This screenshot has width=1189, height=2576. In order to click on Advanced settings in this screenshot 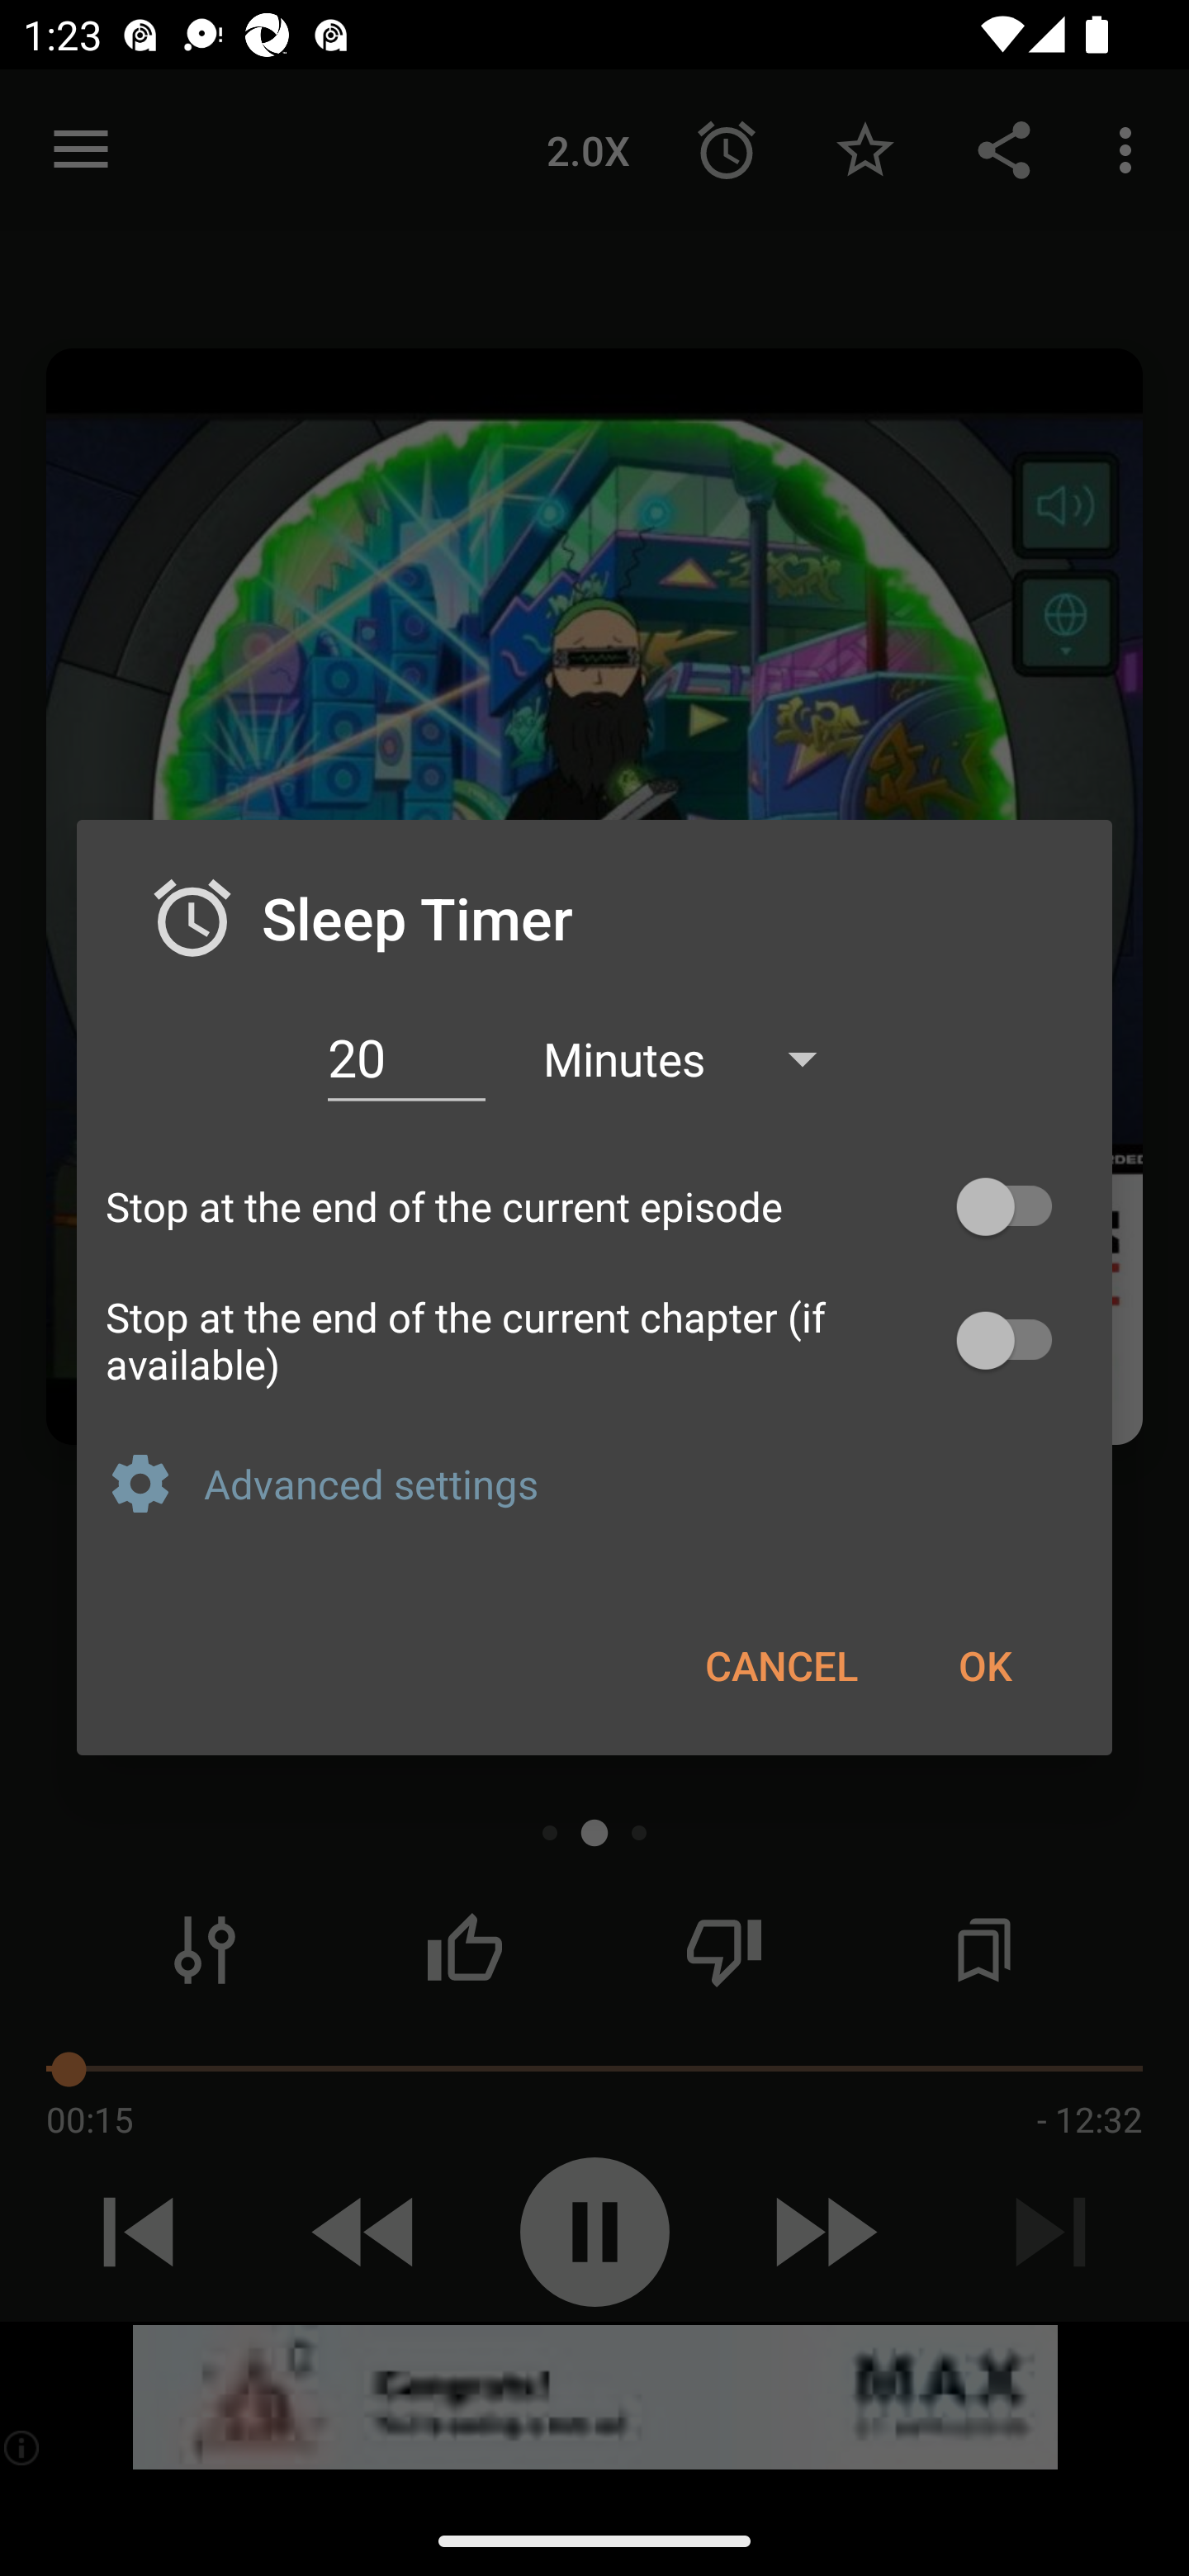, I will do `click(643, 1483)`.